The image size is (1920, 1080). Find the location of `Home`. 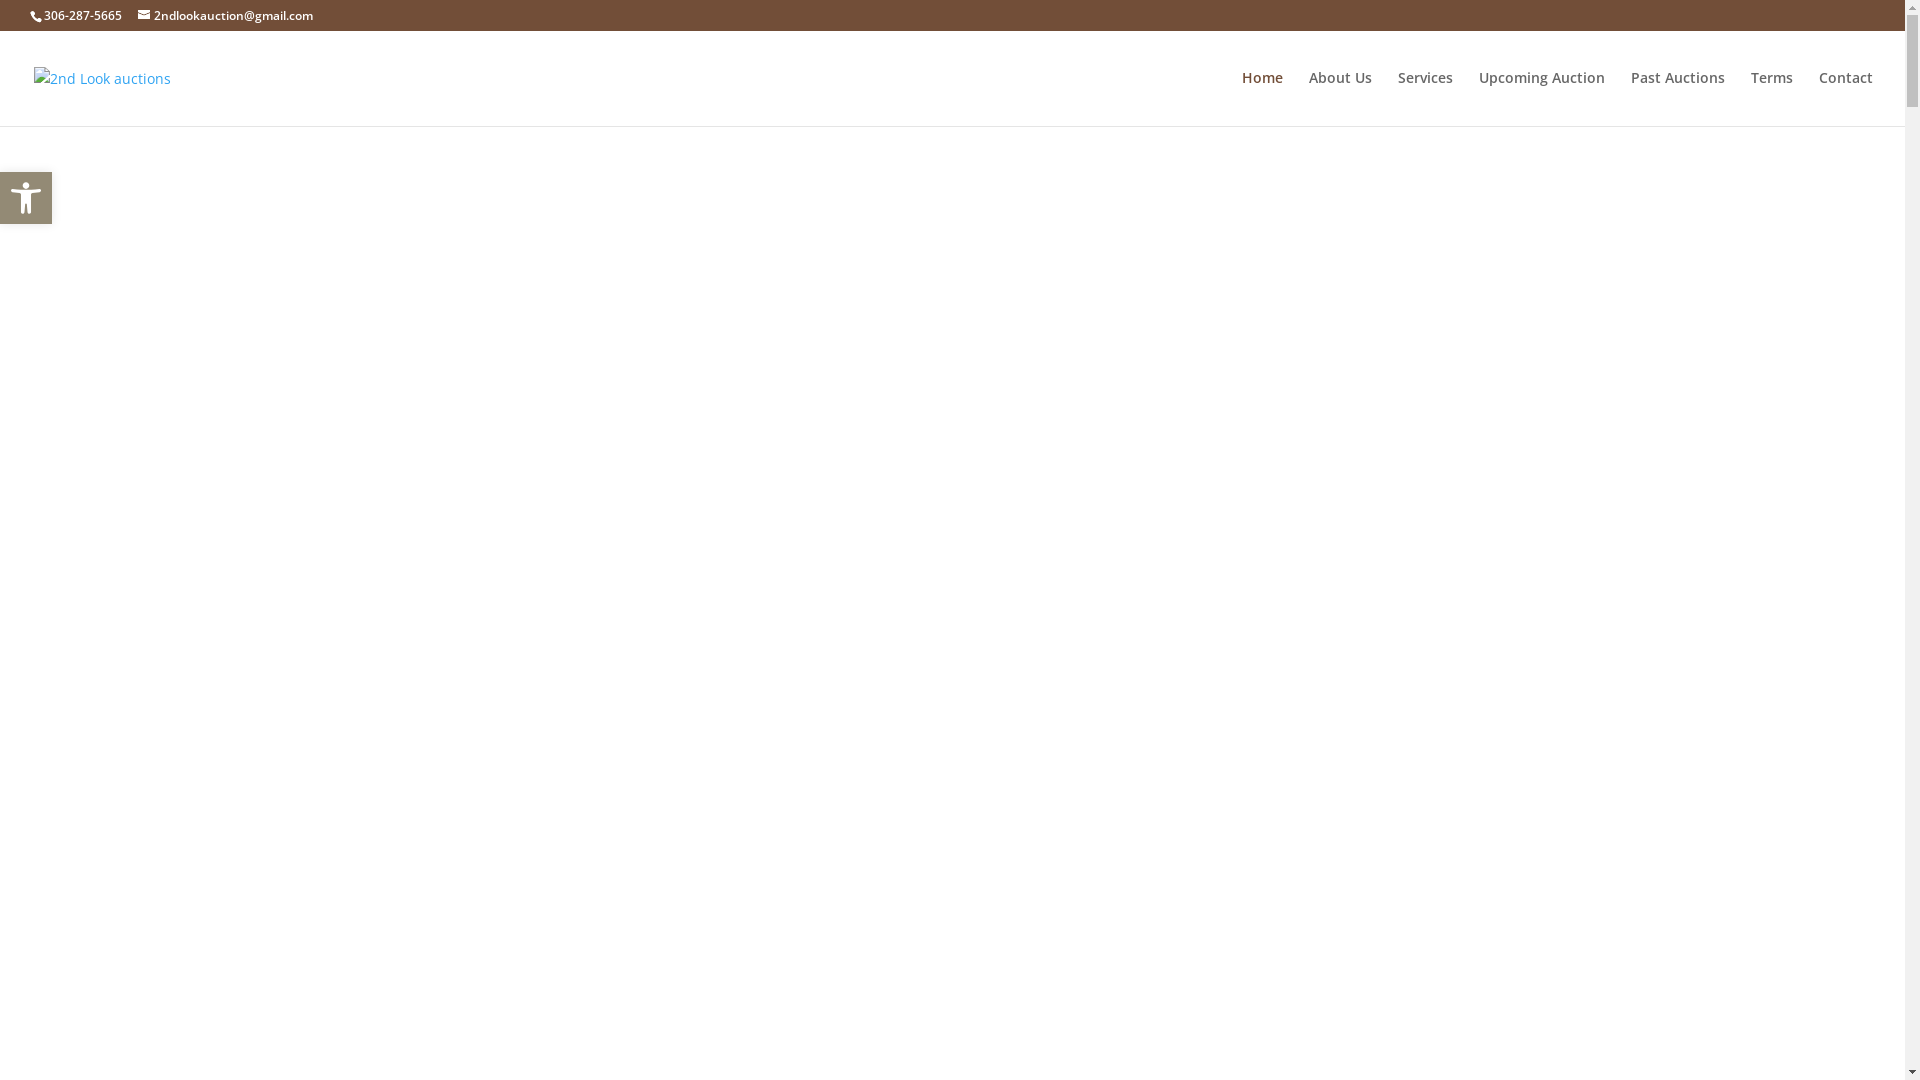

Home is located at coordinates (1262, 98).